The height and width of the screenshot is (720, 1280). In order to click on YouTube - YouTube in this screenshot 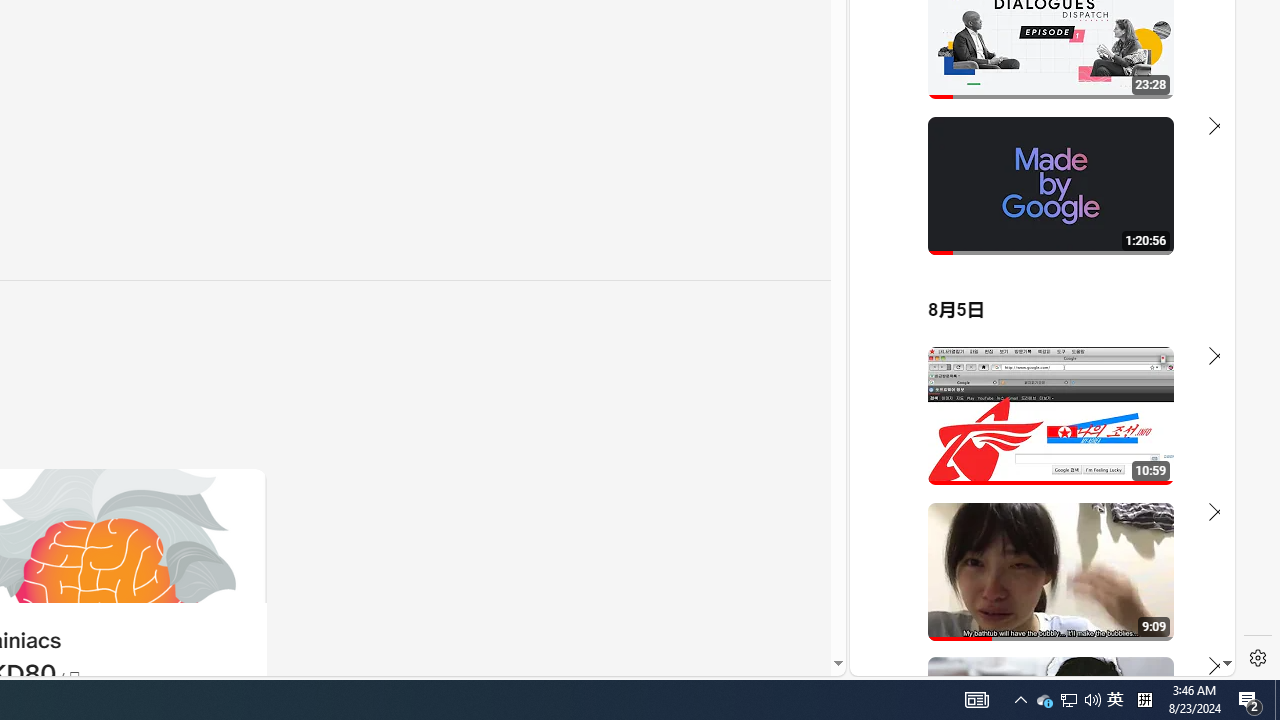, I will do `click(1034, 266)`.